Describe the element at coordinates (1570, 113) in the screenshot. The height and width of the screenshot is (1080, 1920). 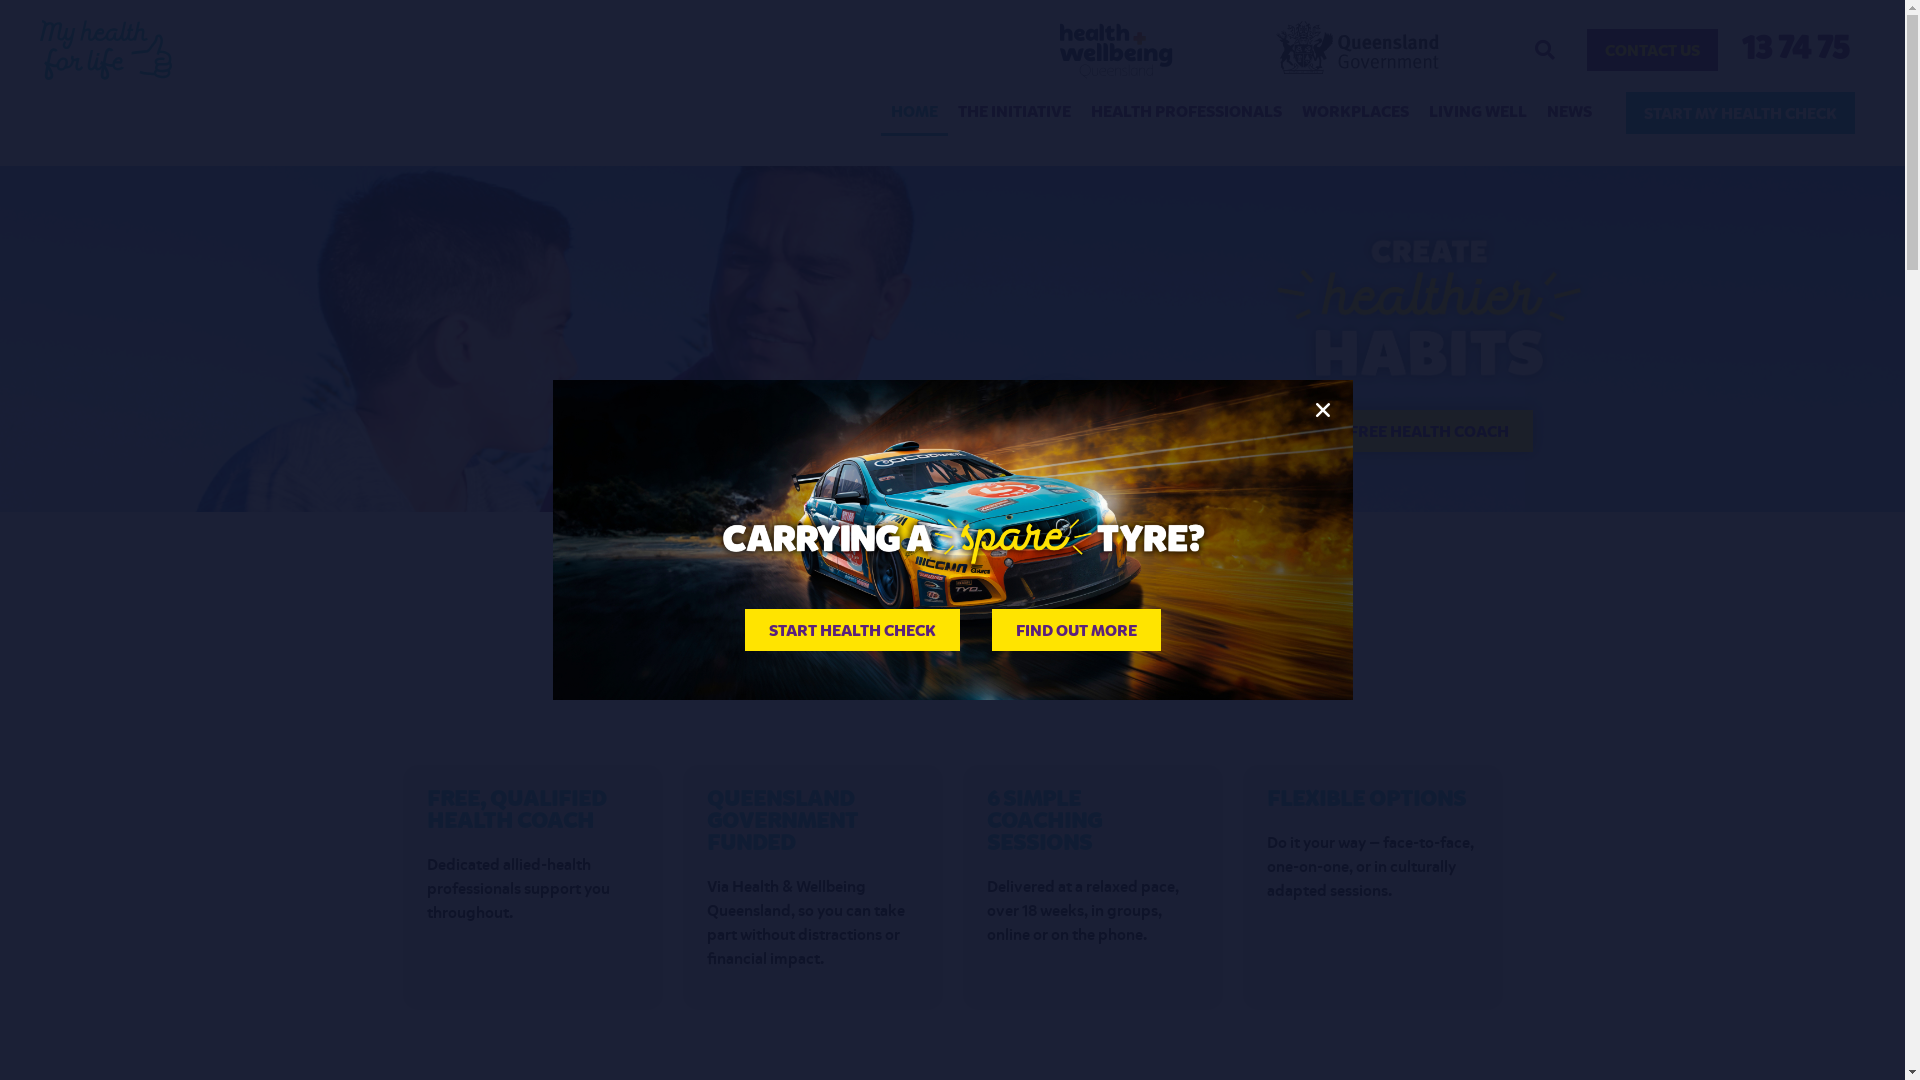
I see `NEWS` at that location.